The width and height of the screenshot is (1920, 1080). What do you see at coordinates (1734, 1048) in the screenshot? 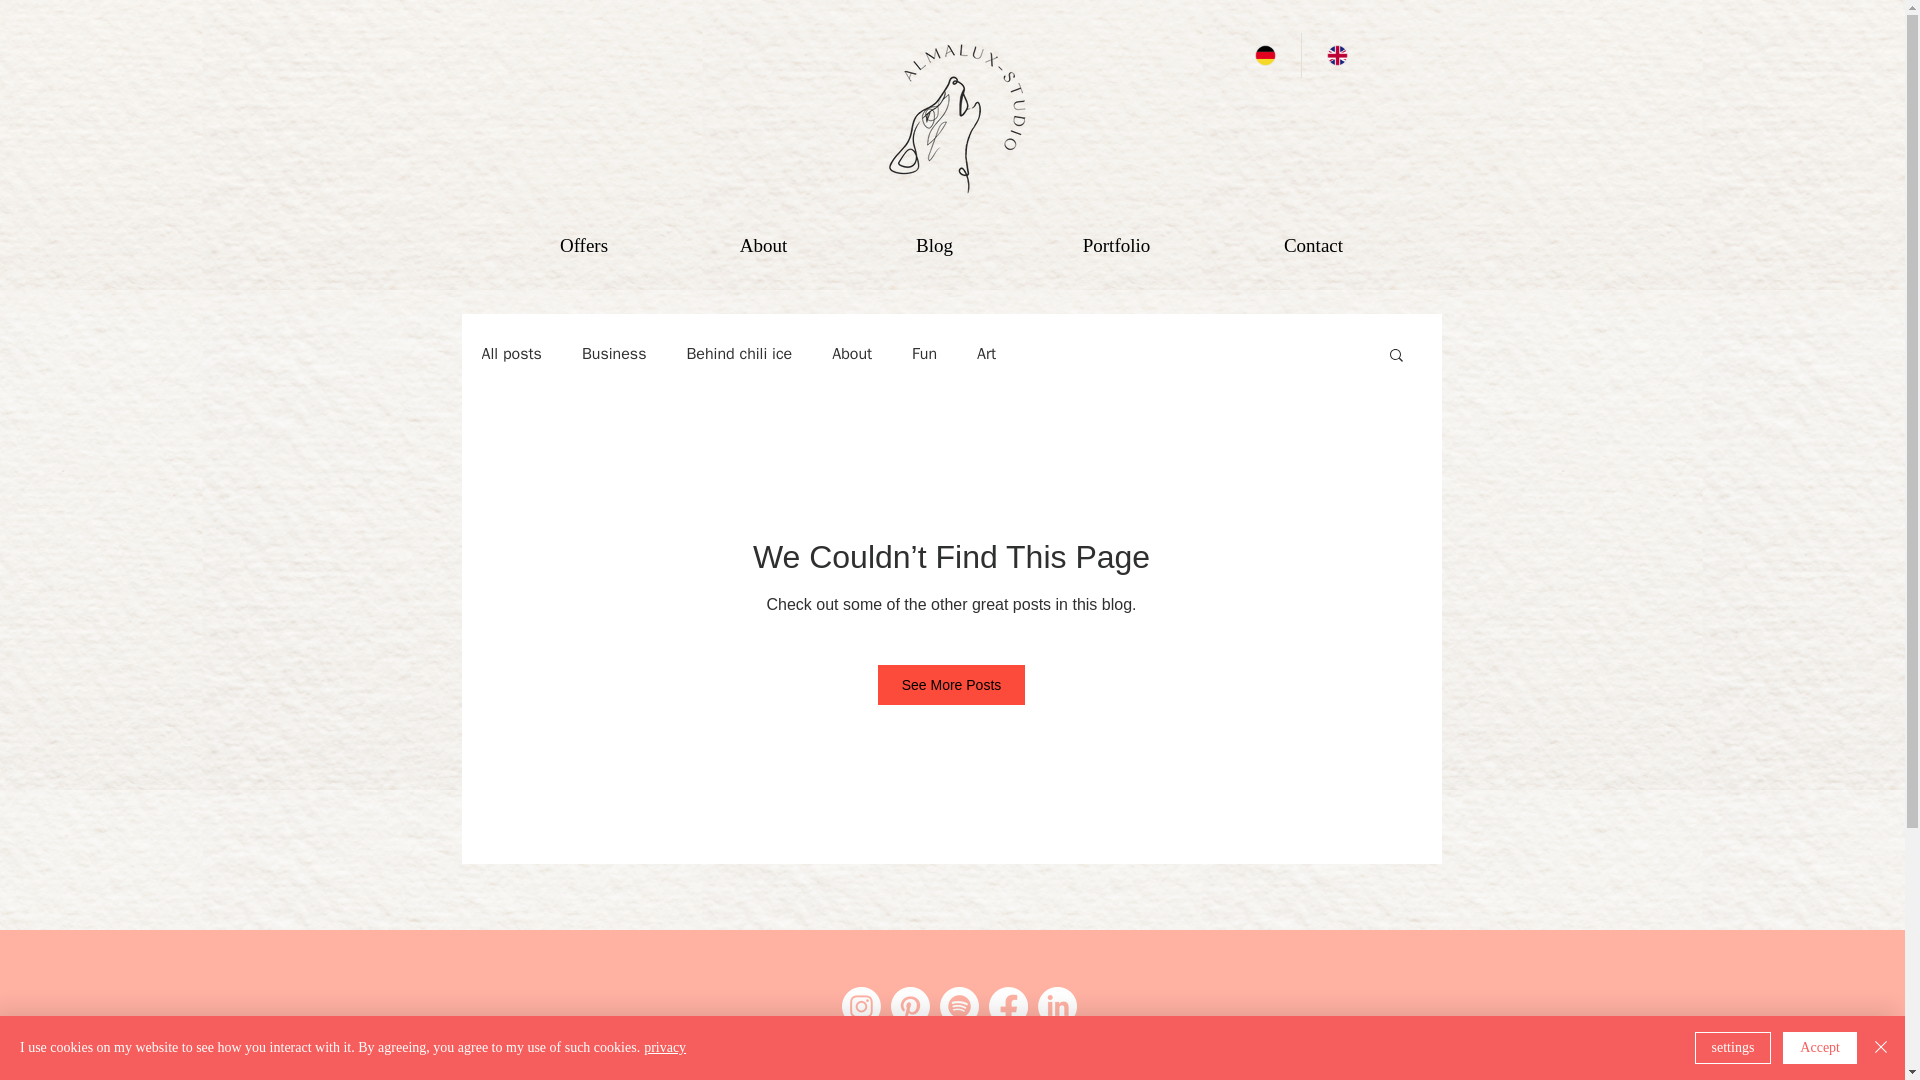
I see `settings` at bounding box center [1734, 1048].